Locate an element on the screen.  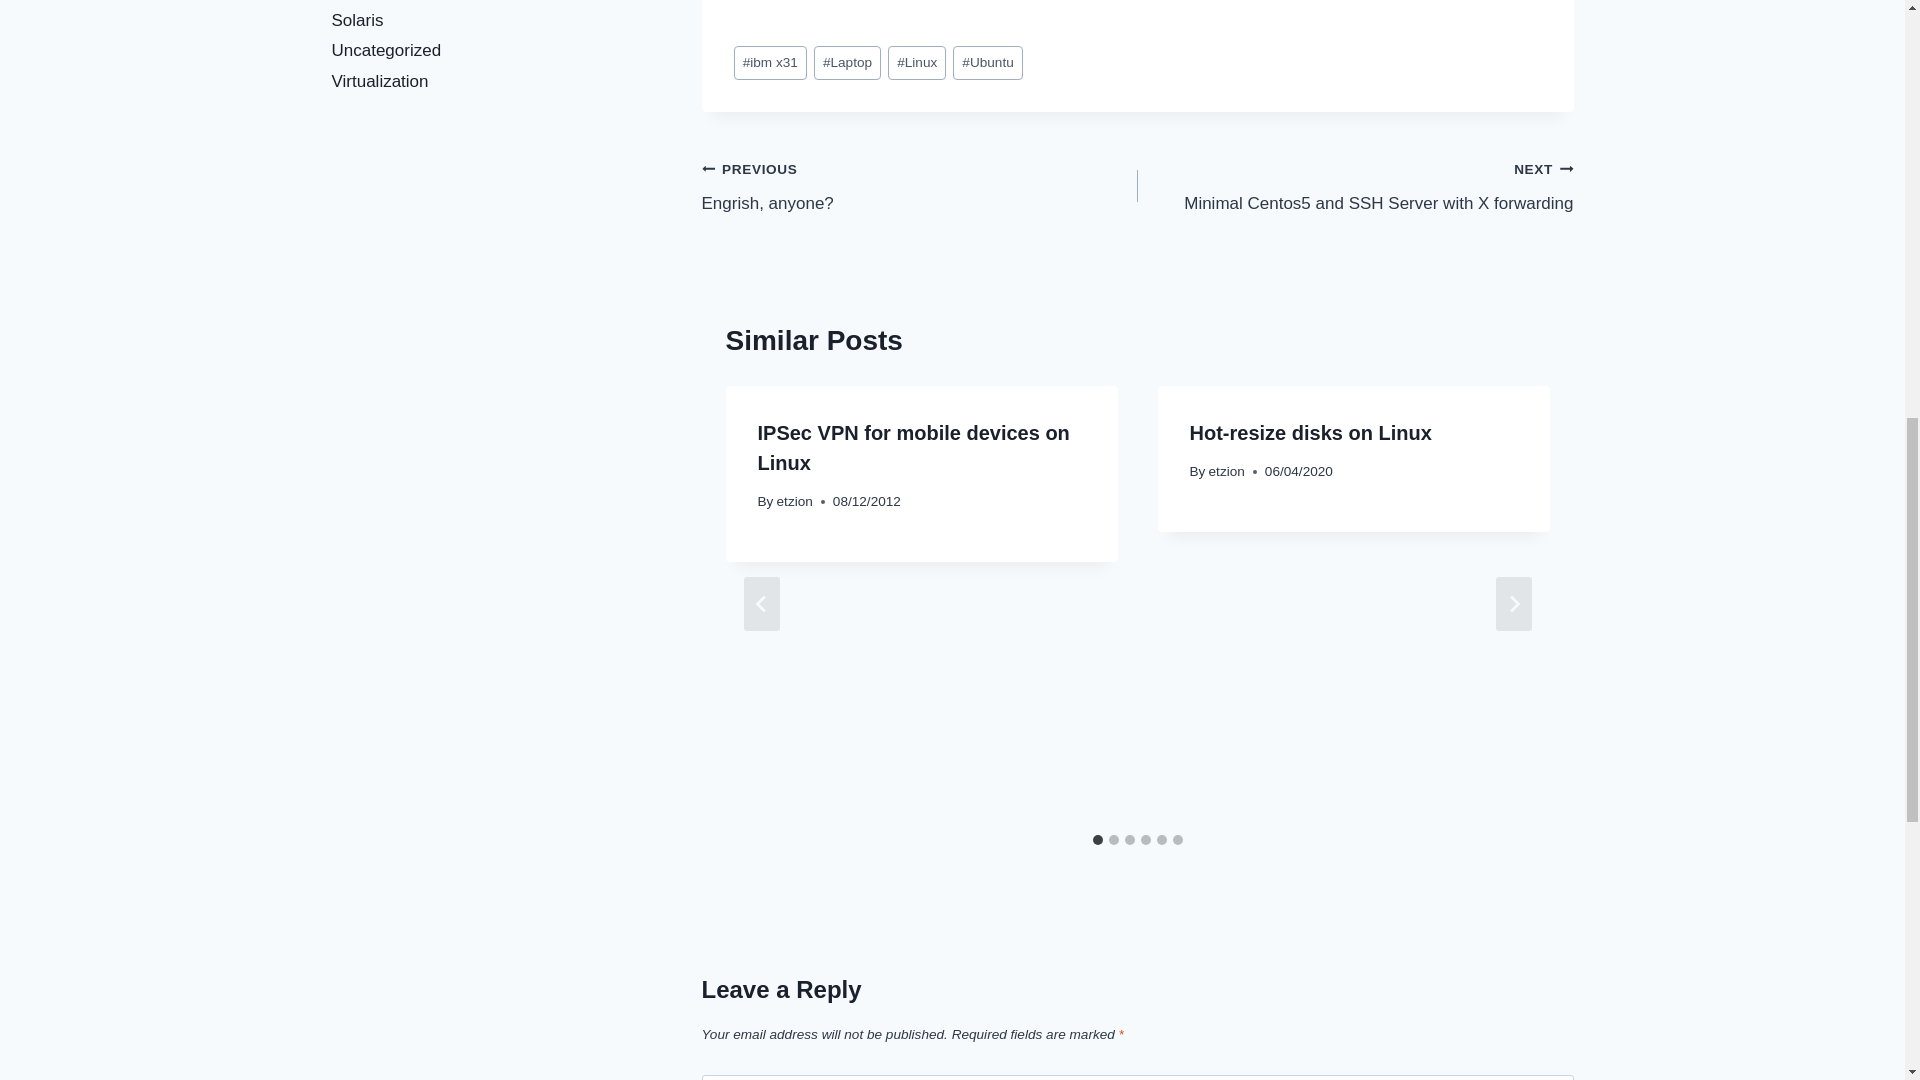
Laptop is located at coordinates (848, 64).